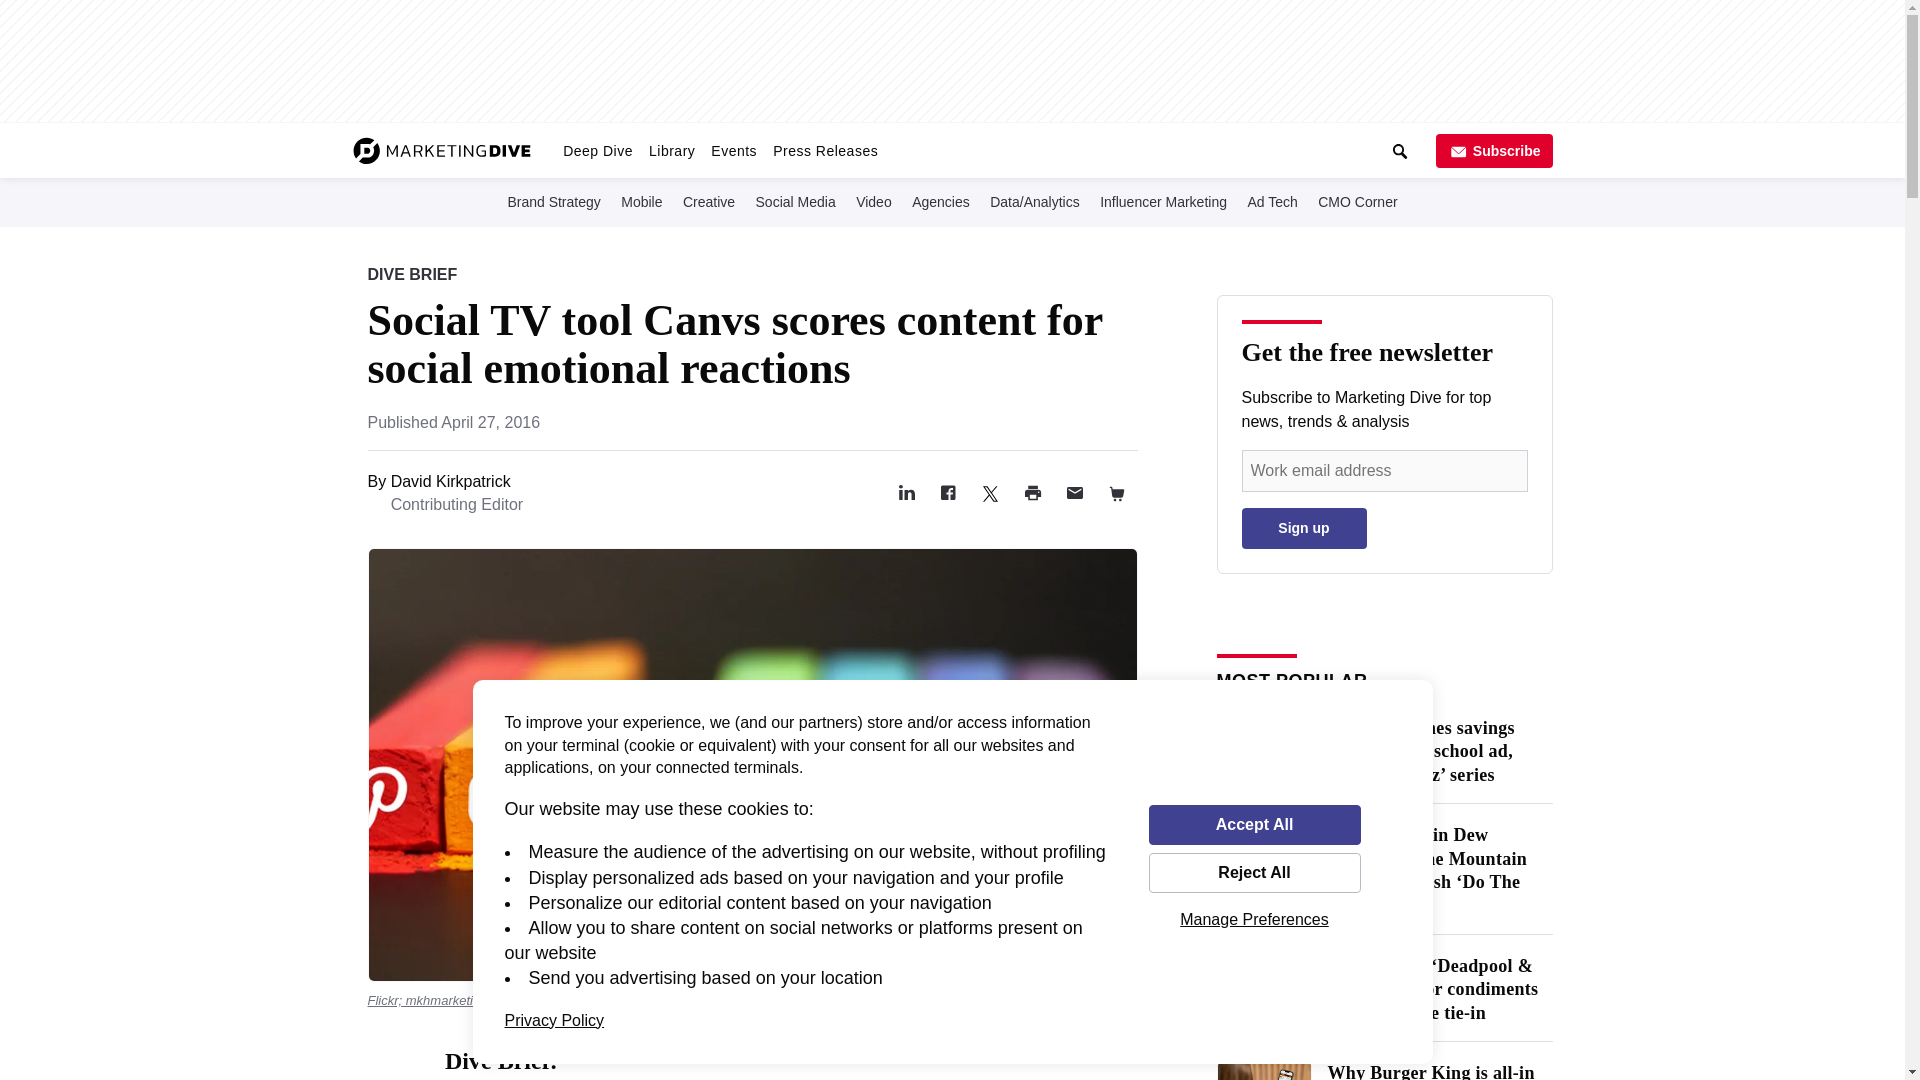 The height and width of the screenshot is (1080, 1920). I want to click on Events, so click(733, 150).